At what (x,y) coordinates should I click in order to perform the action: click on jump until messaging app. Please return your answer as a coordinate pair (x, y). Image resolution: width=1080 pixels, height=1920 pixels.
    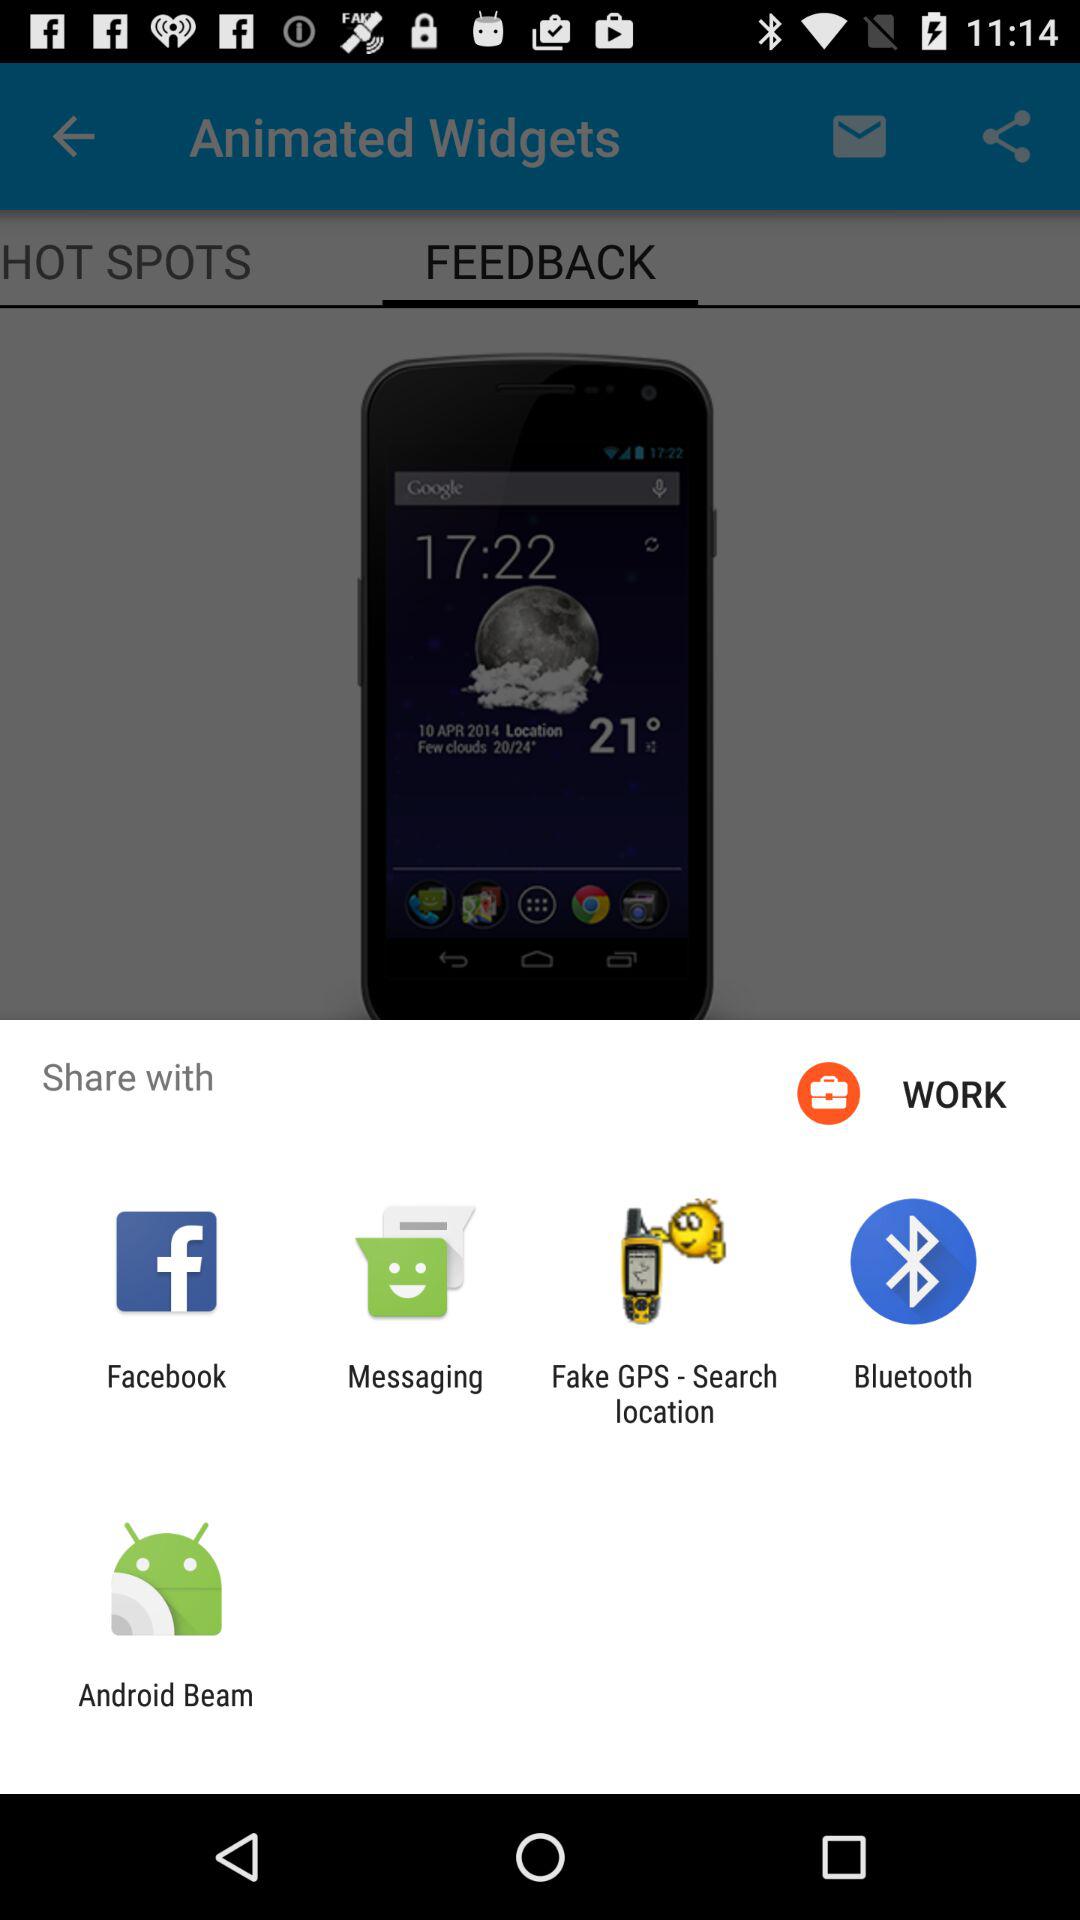
    Looking at the image, I should click on (415, 1393).